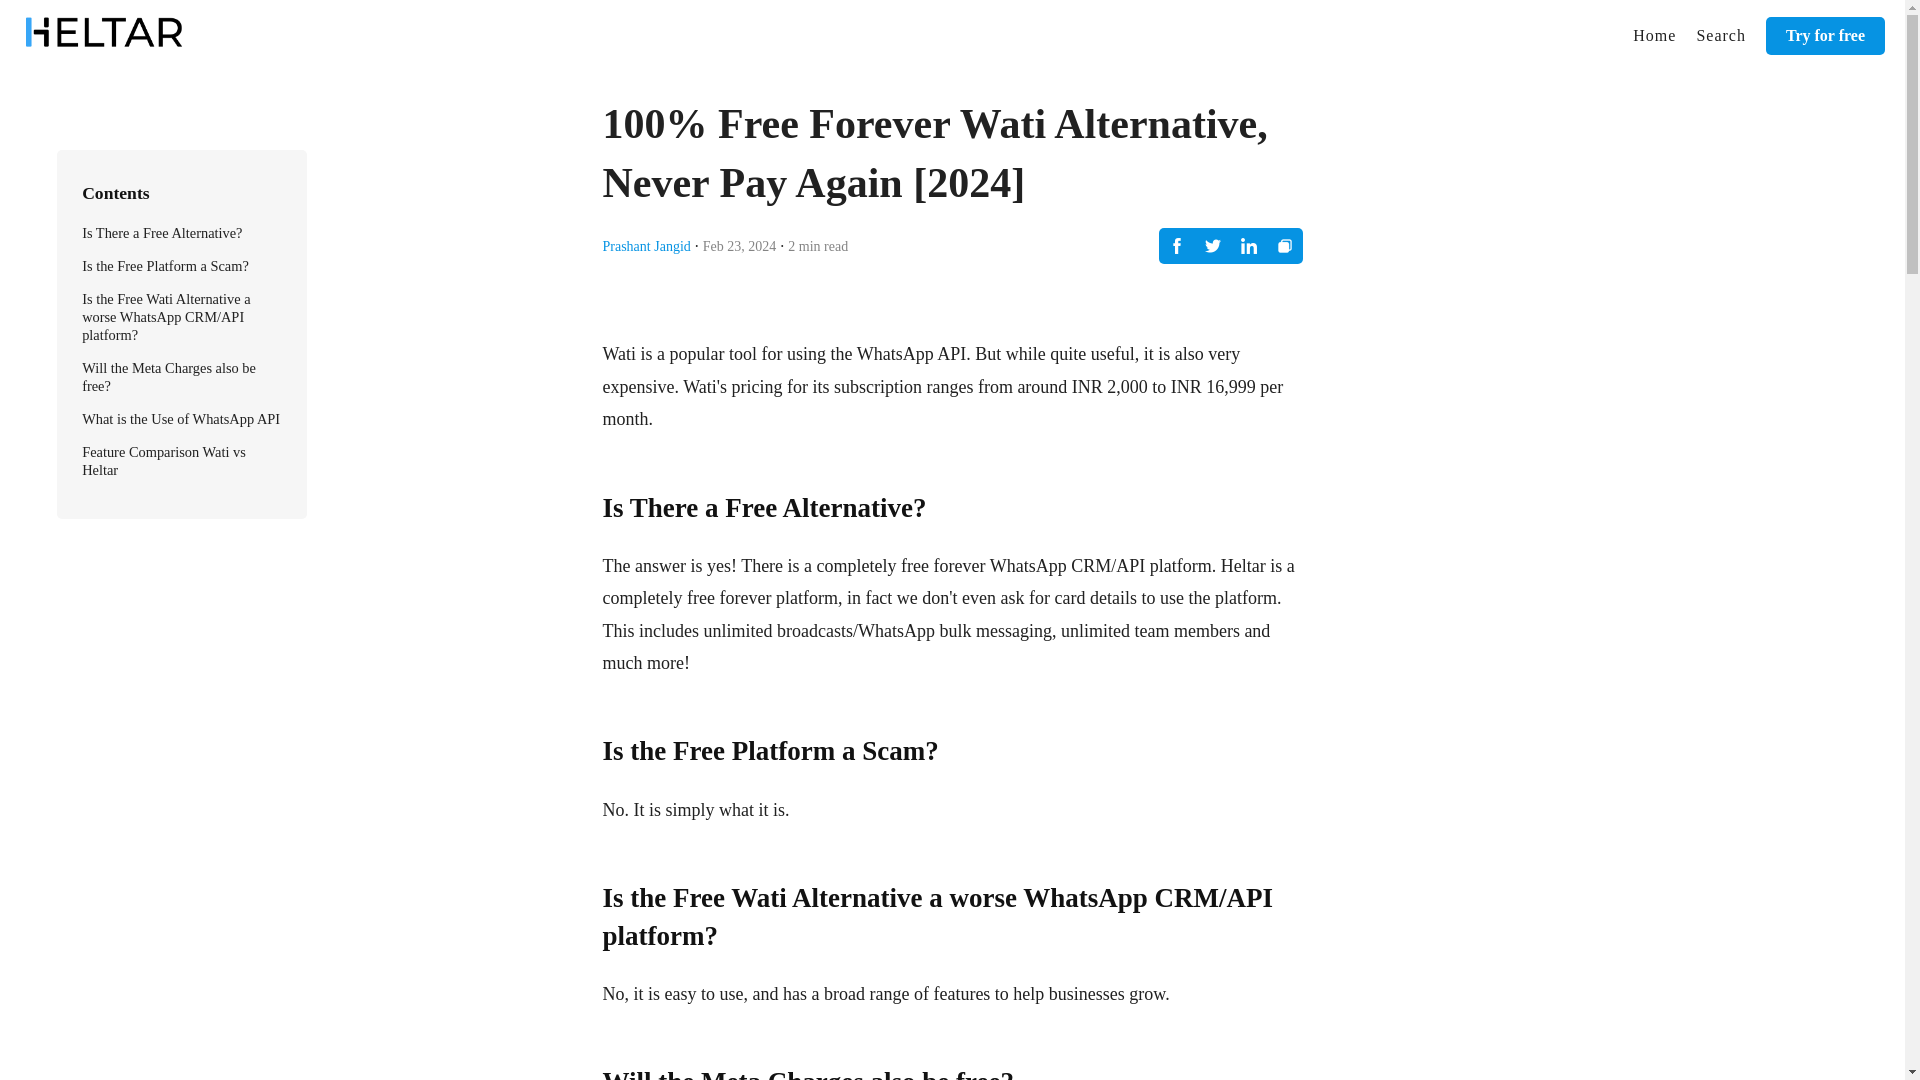 This screenshot has width=1920, height=1080. What do you see at coordinates (181, 418) in the screenshot?
I see `What is the Use of WhatsApp API` at bounding box center [181, 418].